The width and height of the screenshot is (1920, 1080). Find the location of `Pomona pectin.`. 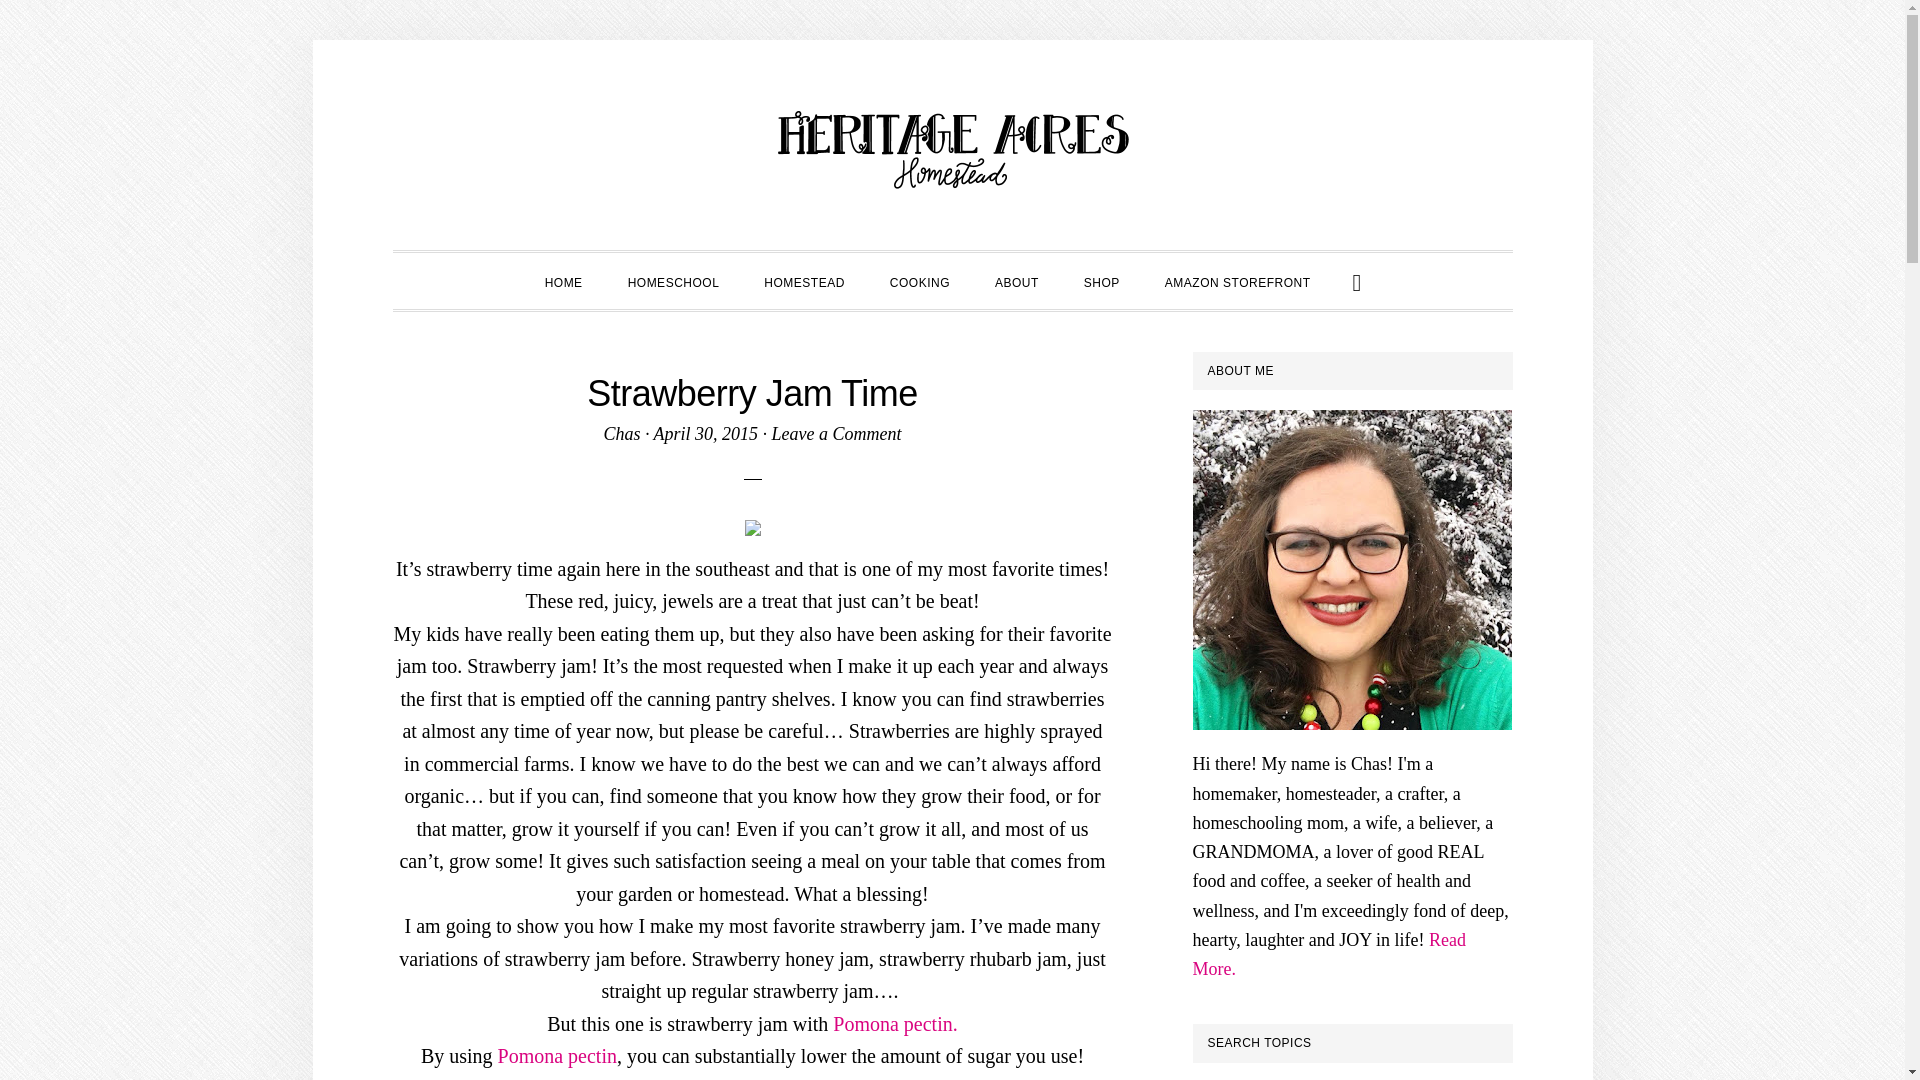

Pomona pectin. is located at coordinates (894, 1024).